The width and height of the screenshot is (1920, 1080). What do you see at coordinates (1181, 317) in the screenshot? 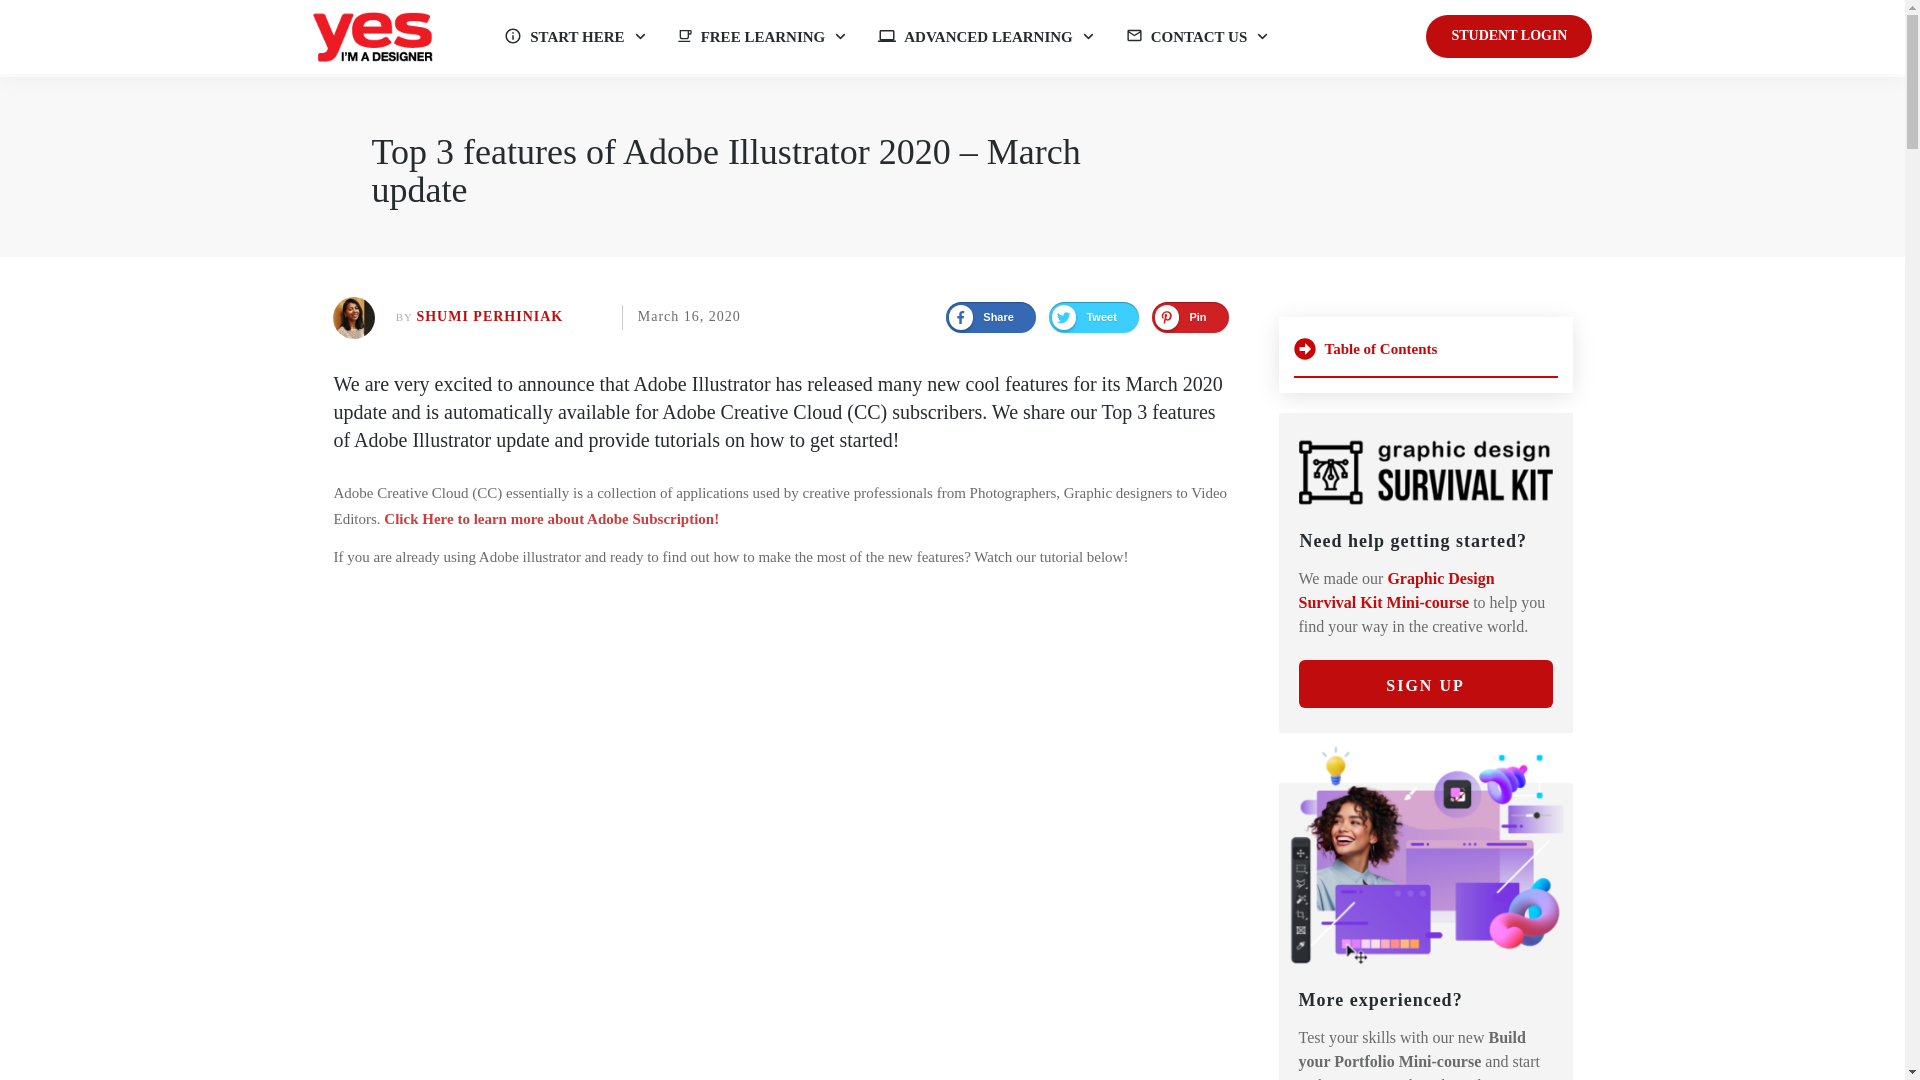
I see `Pin` at bounding box center [1181, 317].